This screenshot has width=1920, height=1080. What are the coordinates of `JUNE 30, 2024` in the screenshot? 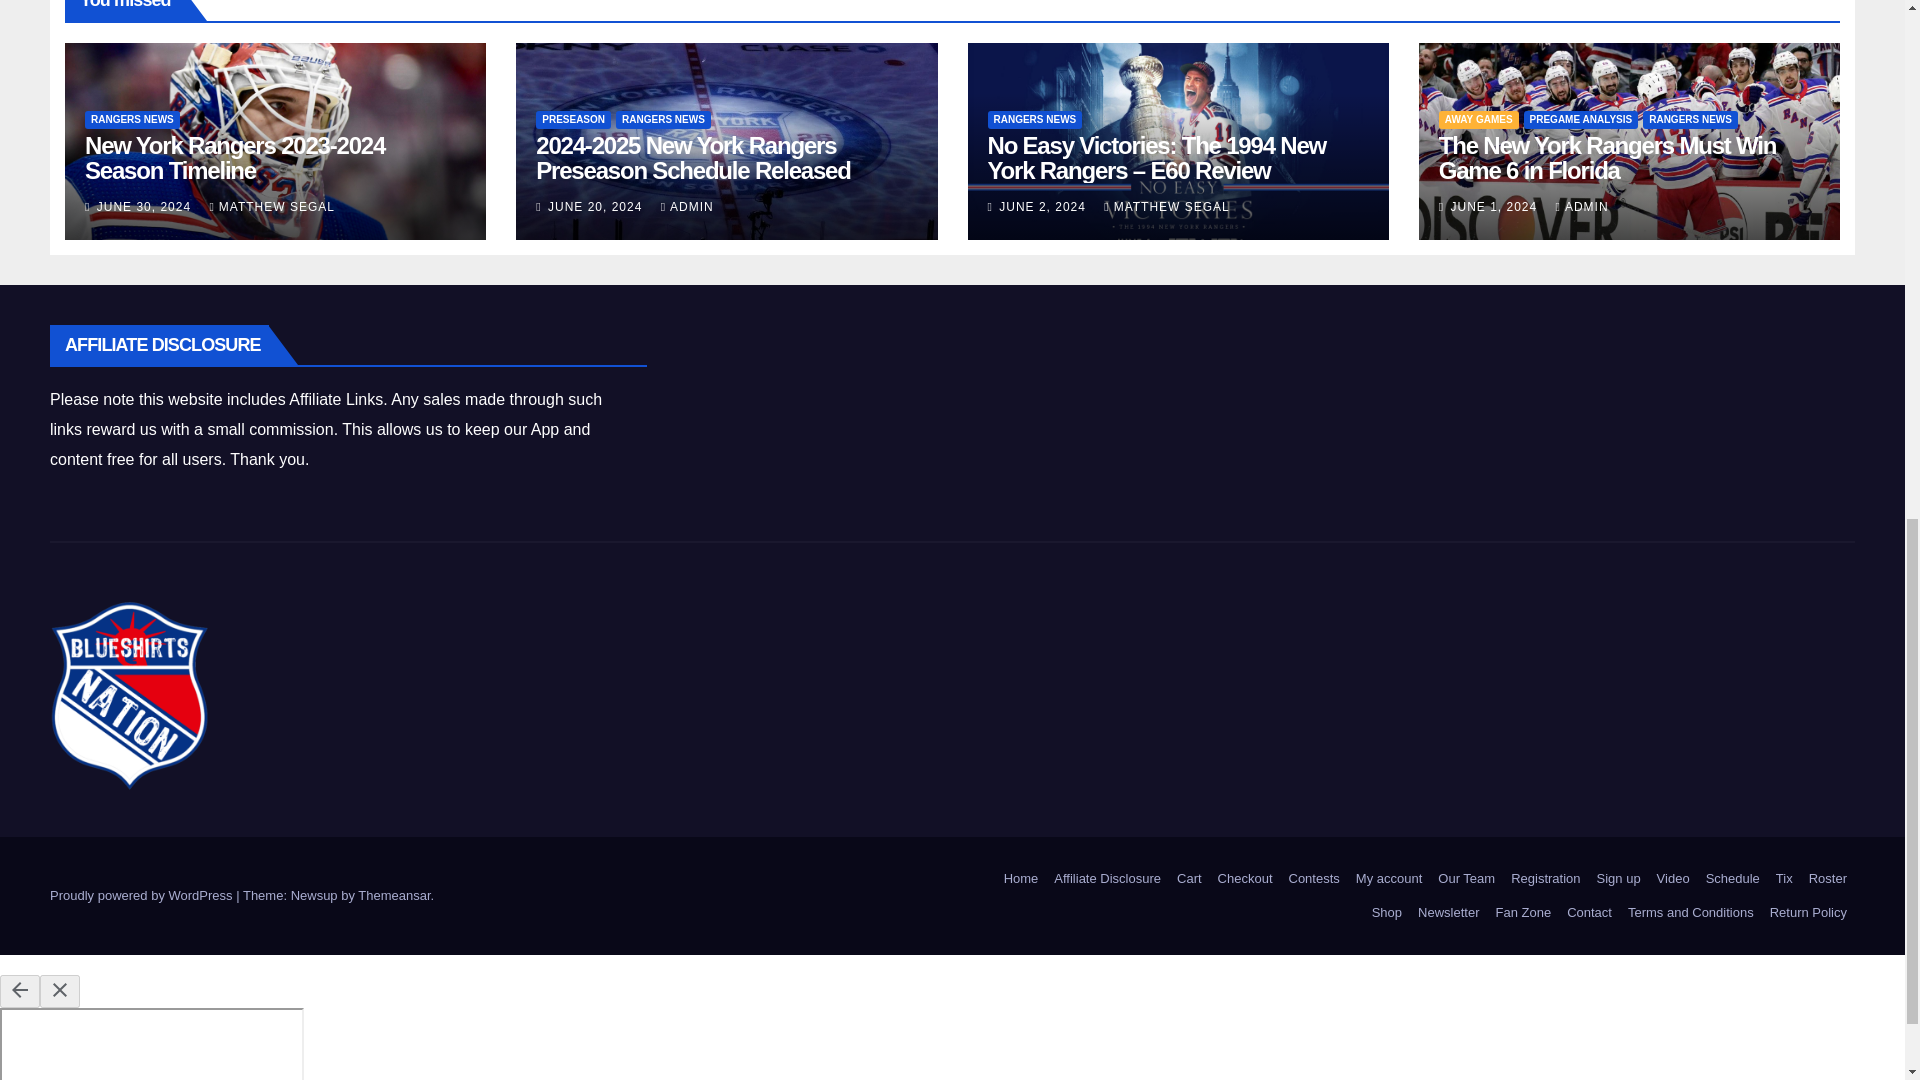 It's located at (146, 206).